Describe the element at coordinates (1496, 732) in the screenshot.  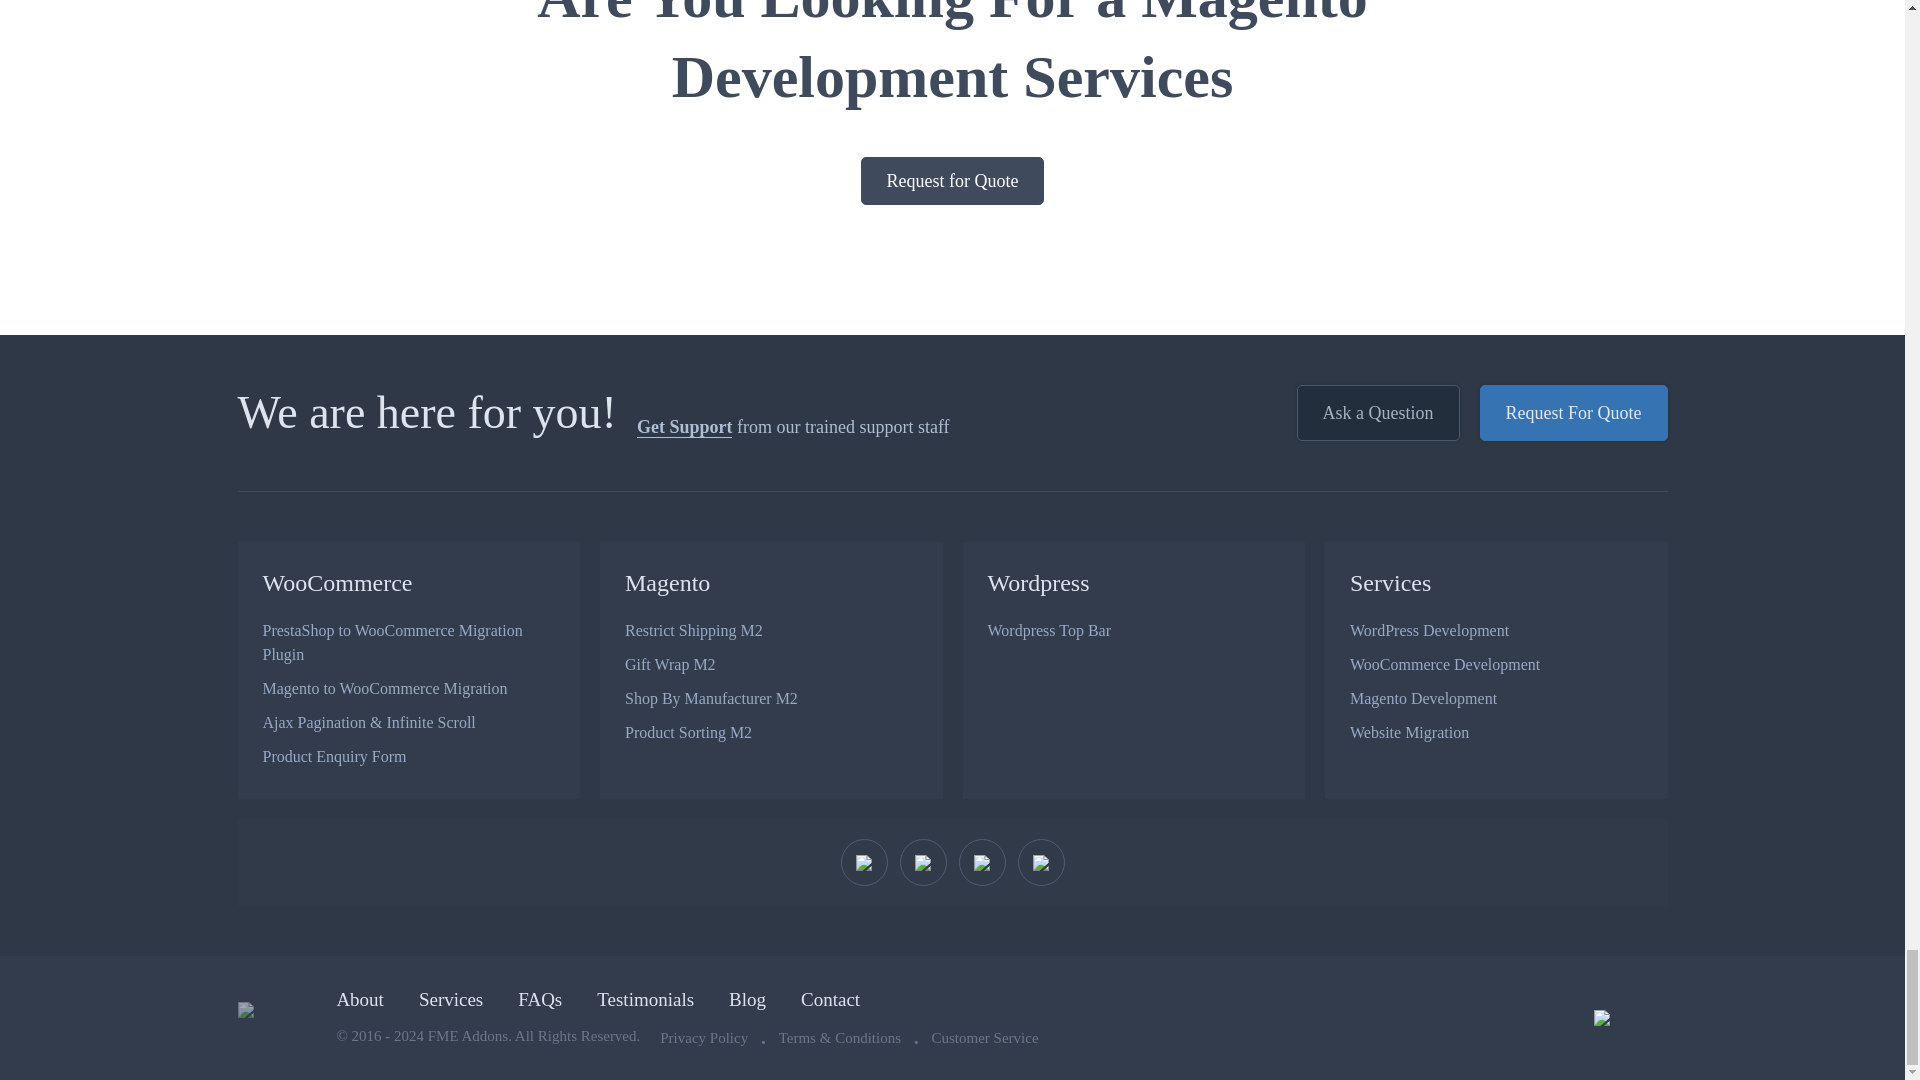
I see `Website Migration` at that location.